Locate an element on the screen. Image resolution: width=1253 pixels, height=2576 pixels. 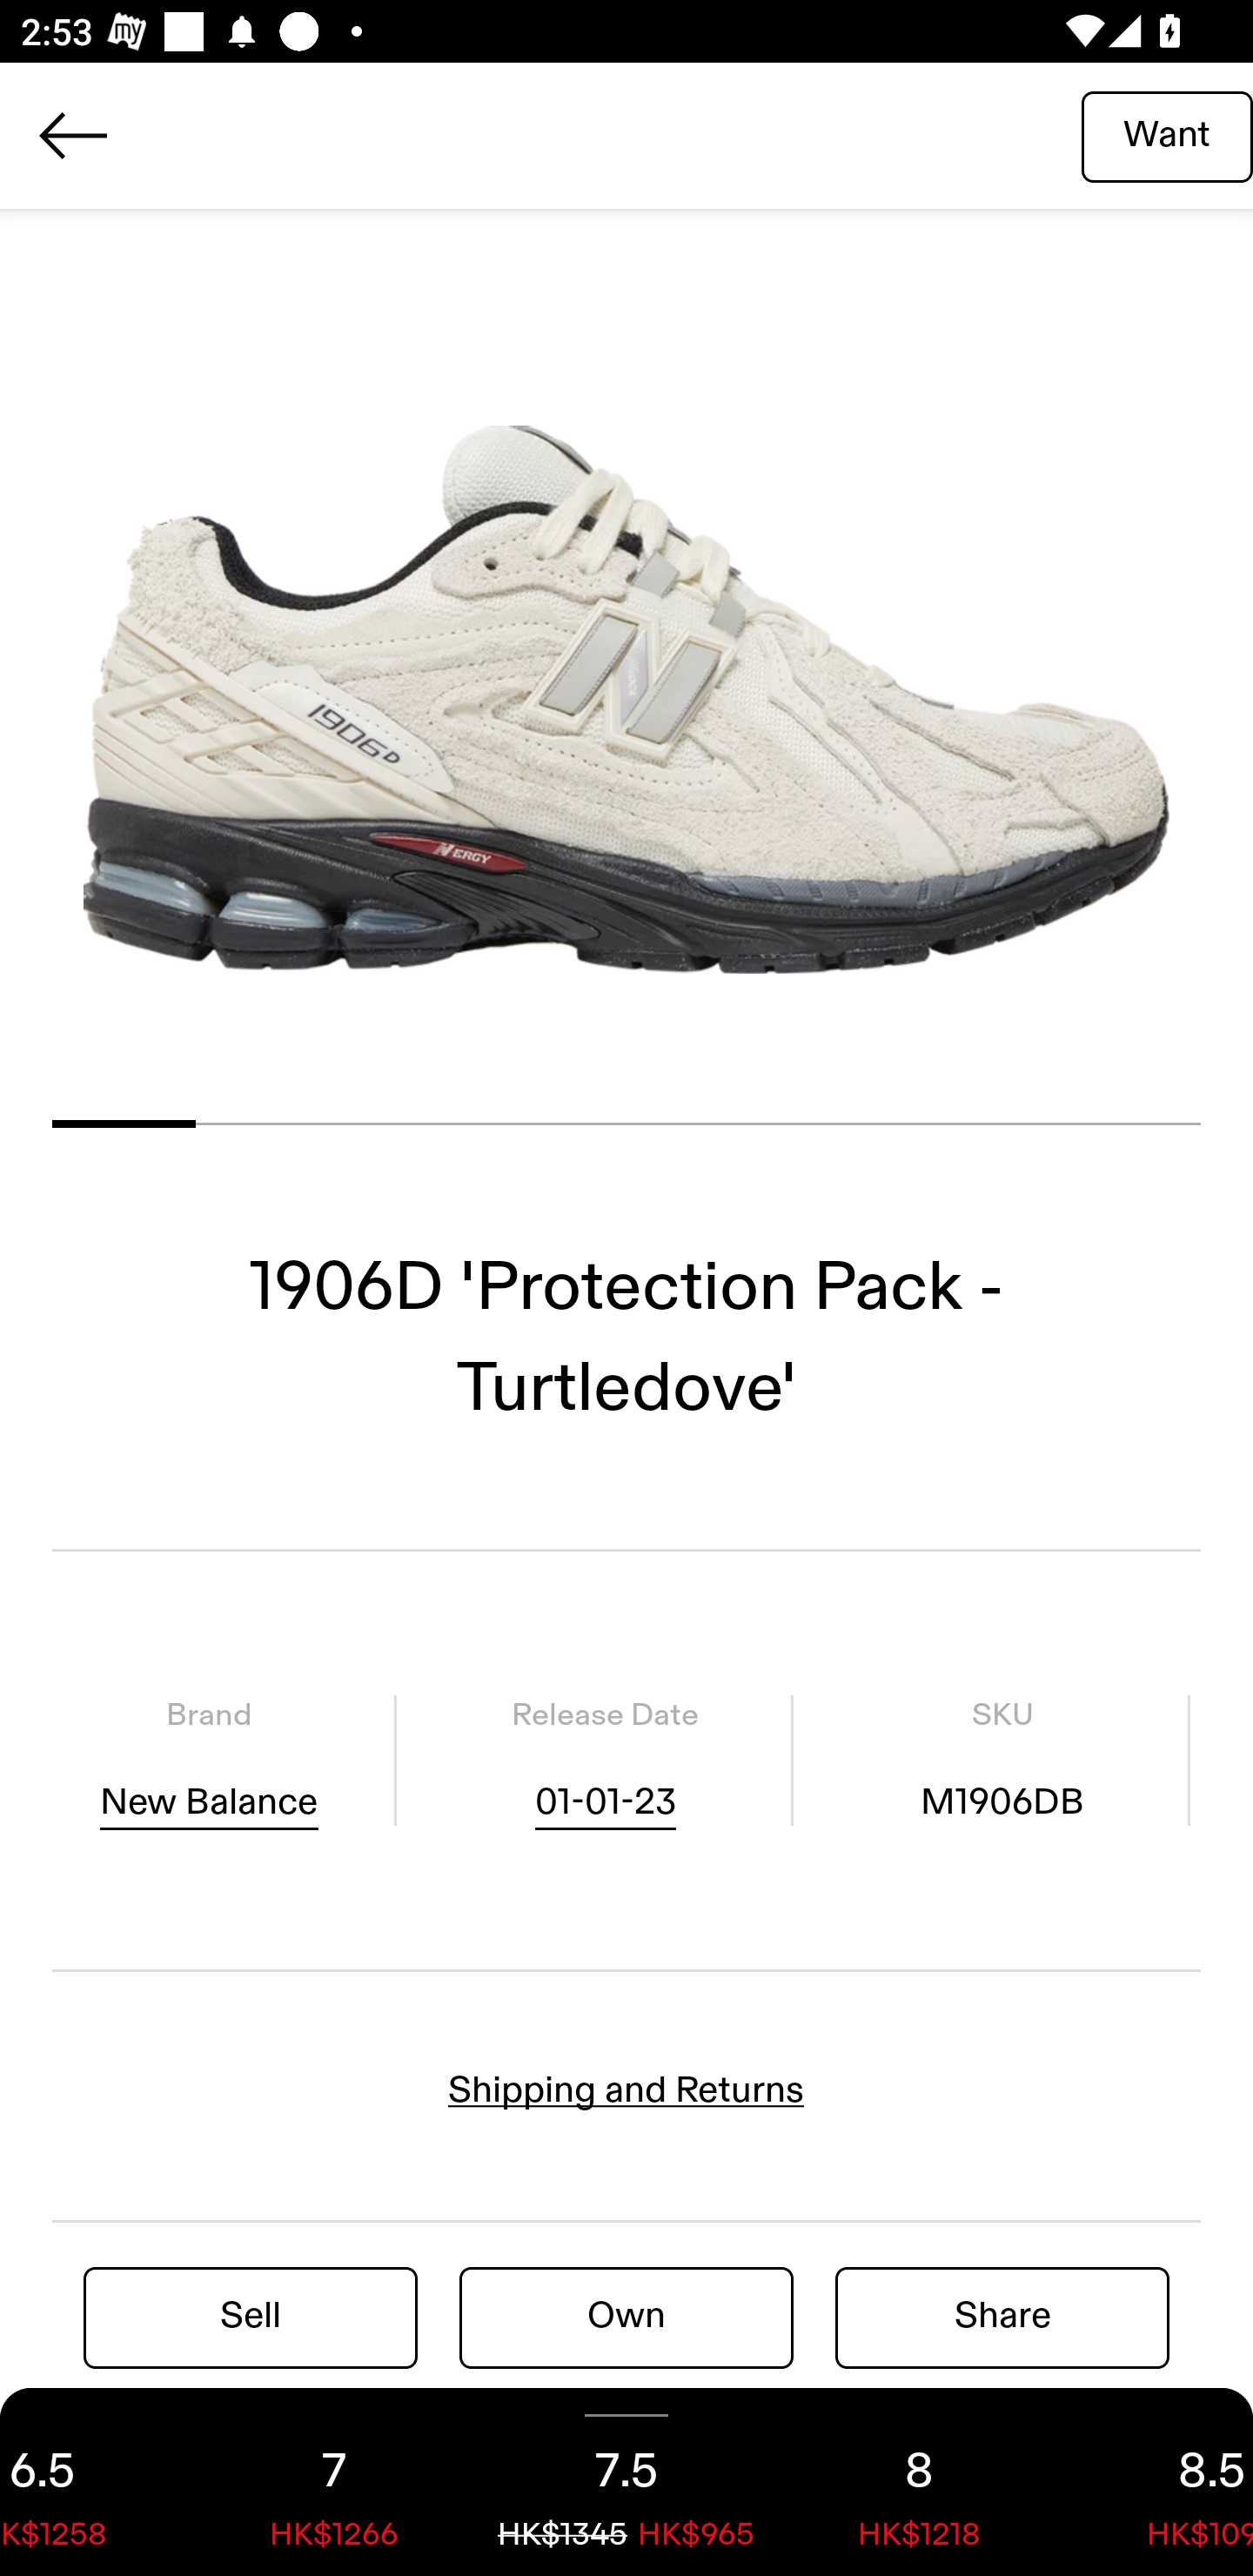
Release Date 01-01-23 is located at coordinates (605, 1759).